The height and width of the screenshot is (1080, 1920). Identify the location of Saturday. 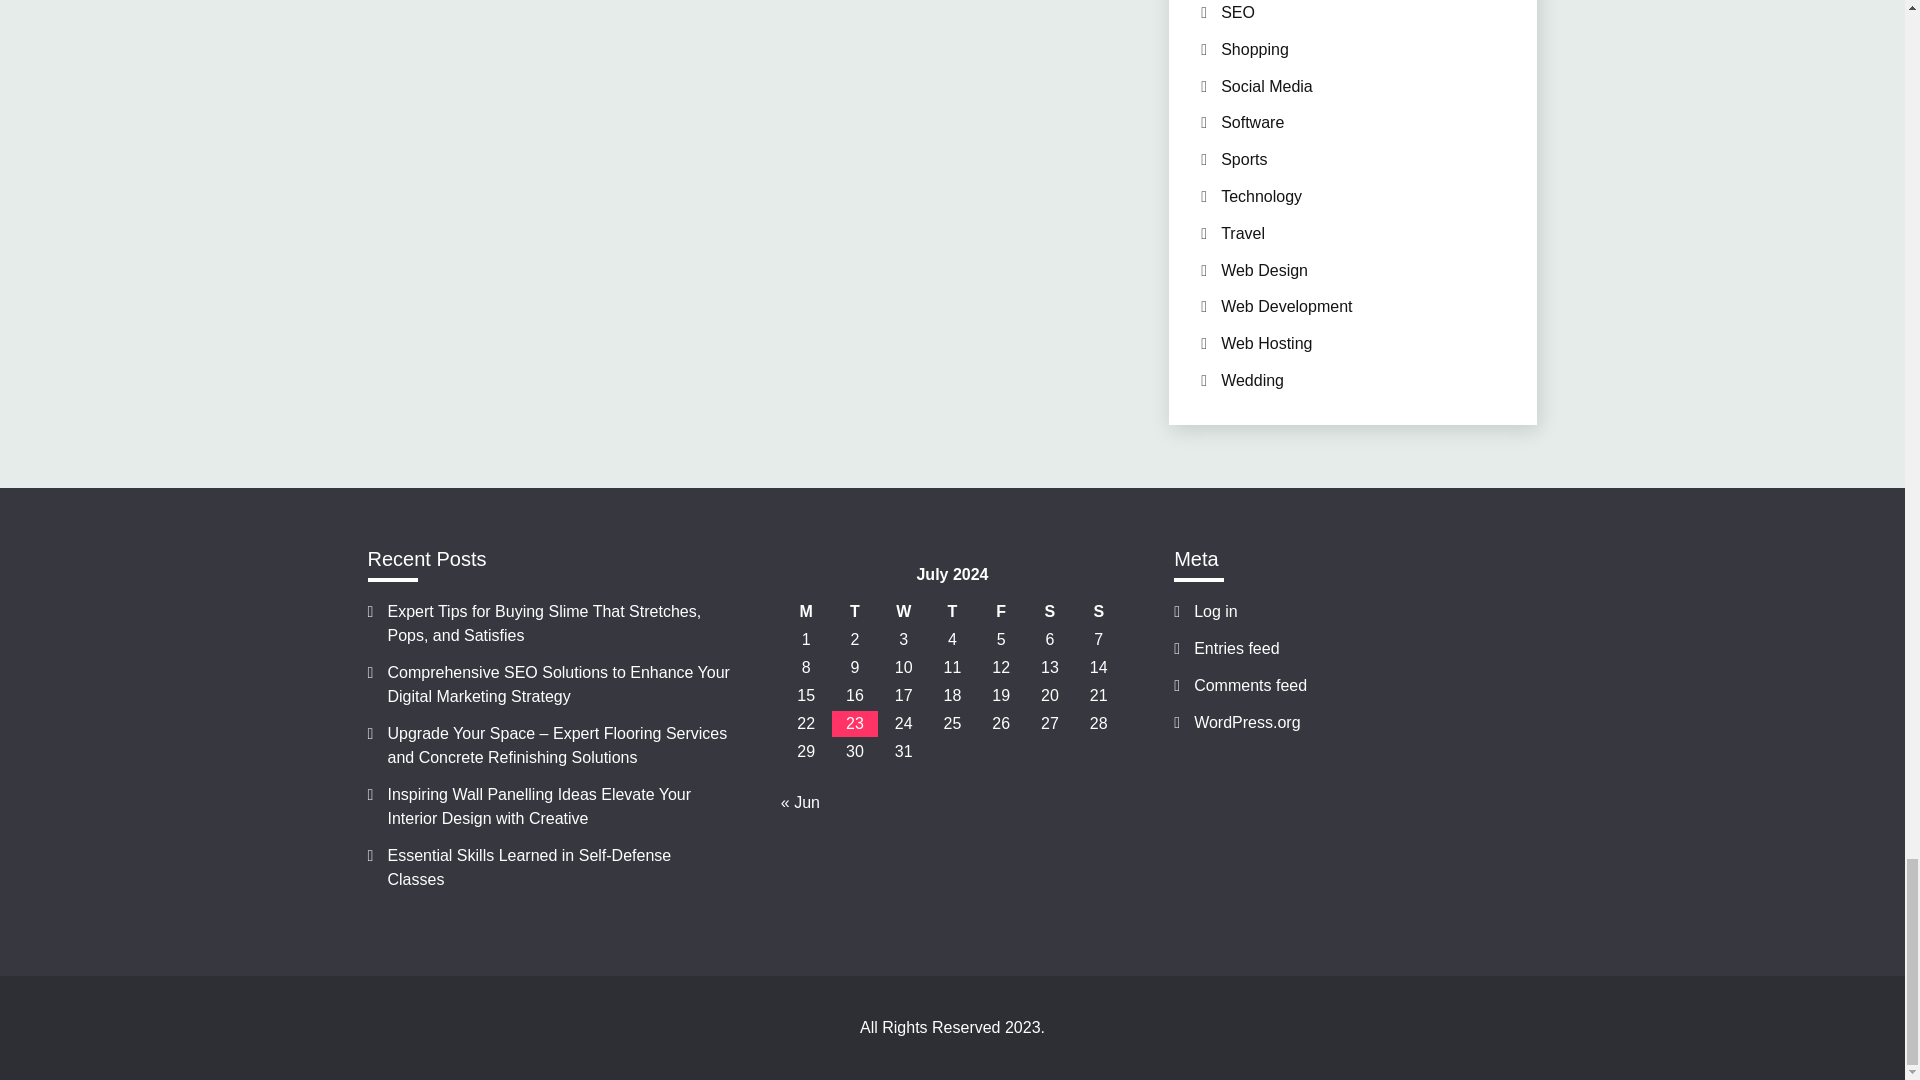
(1050, 612).